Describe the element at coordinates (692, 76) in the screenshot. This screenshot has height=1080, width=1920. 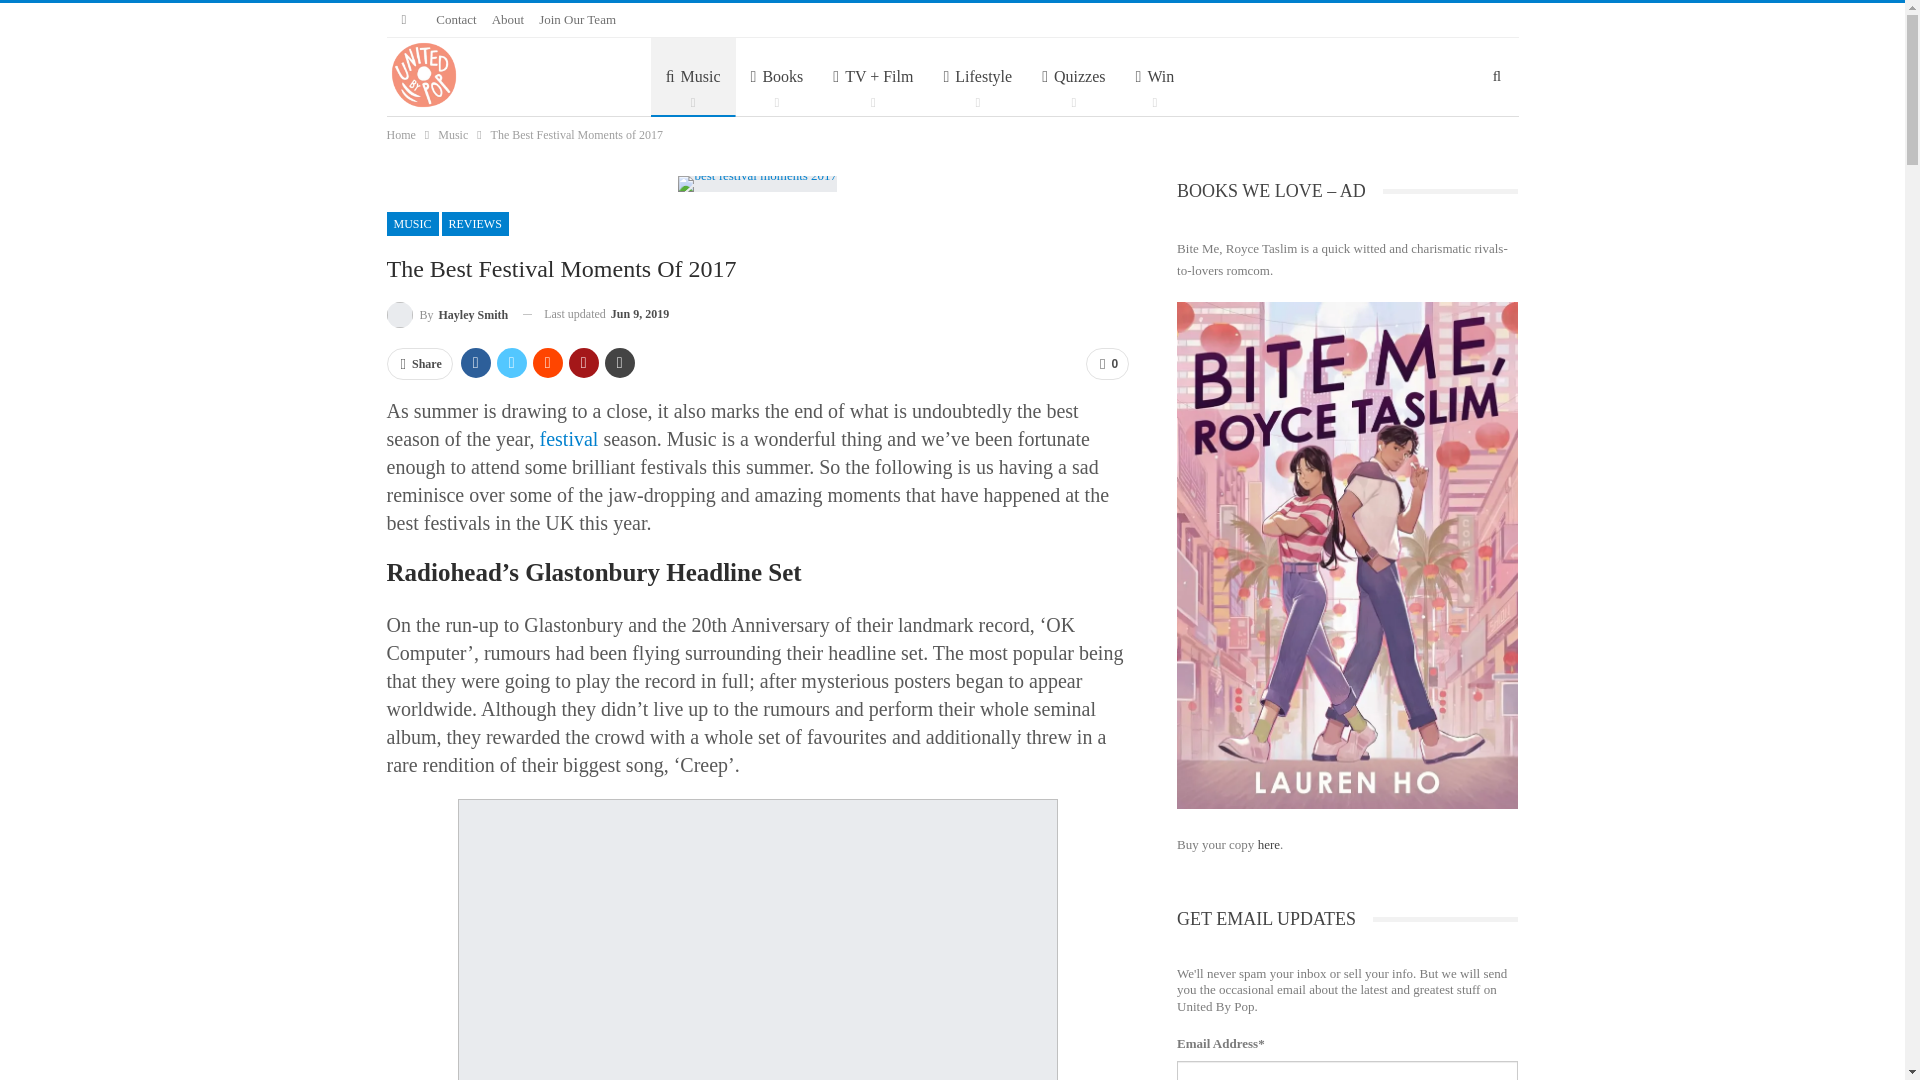
I see `Music` at that location.